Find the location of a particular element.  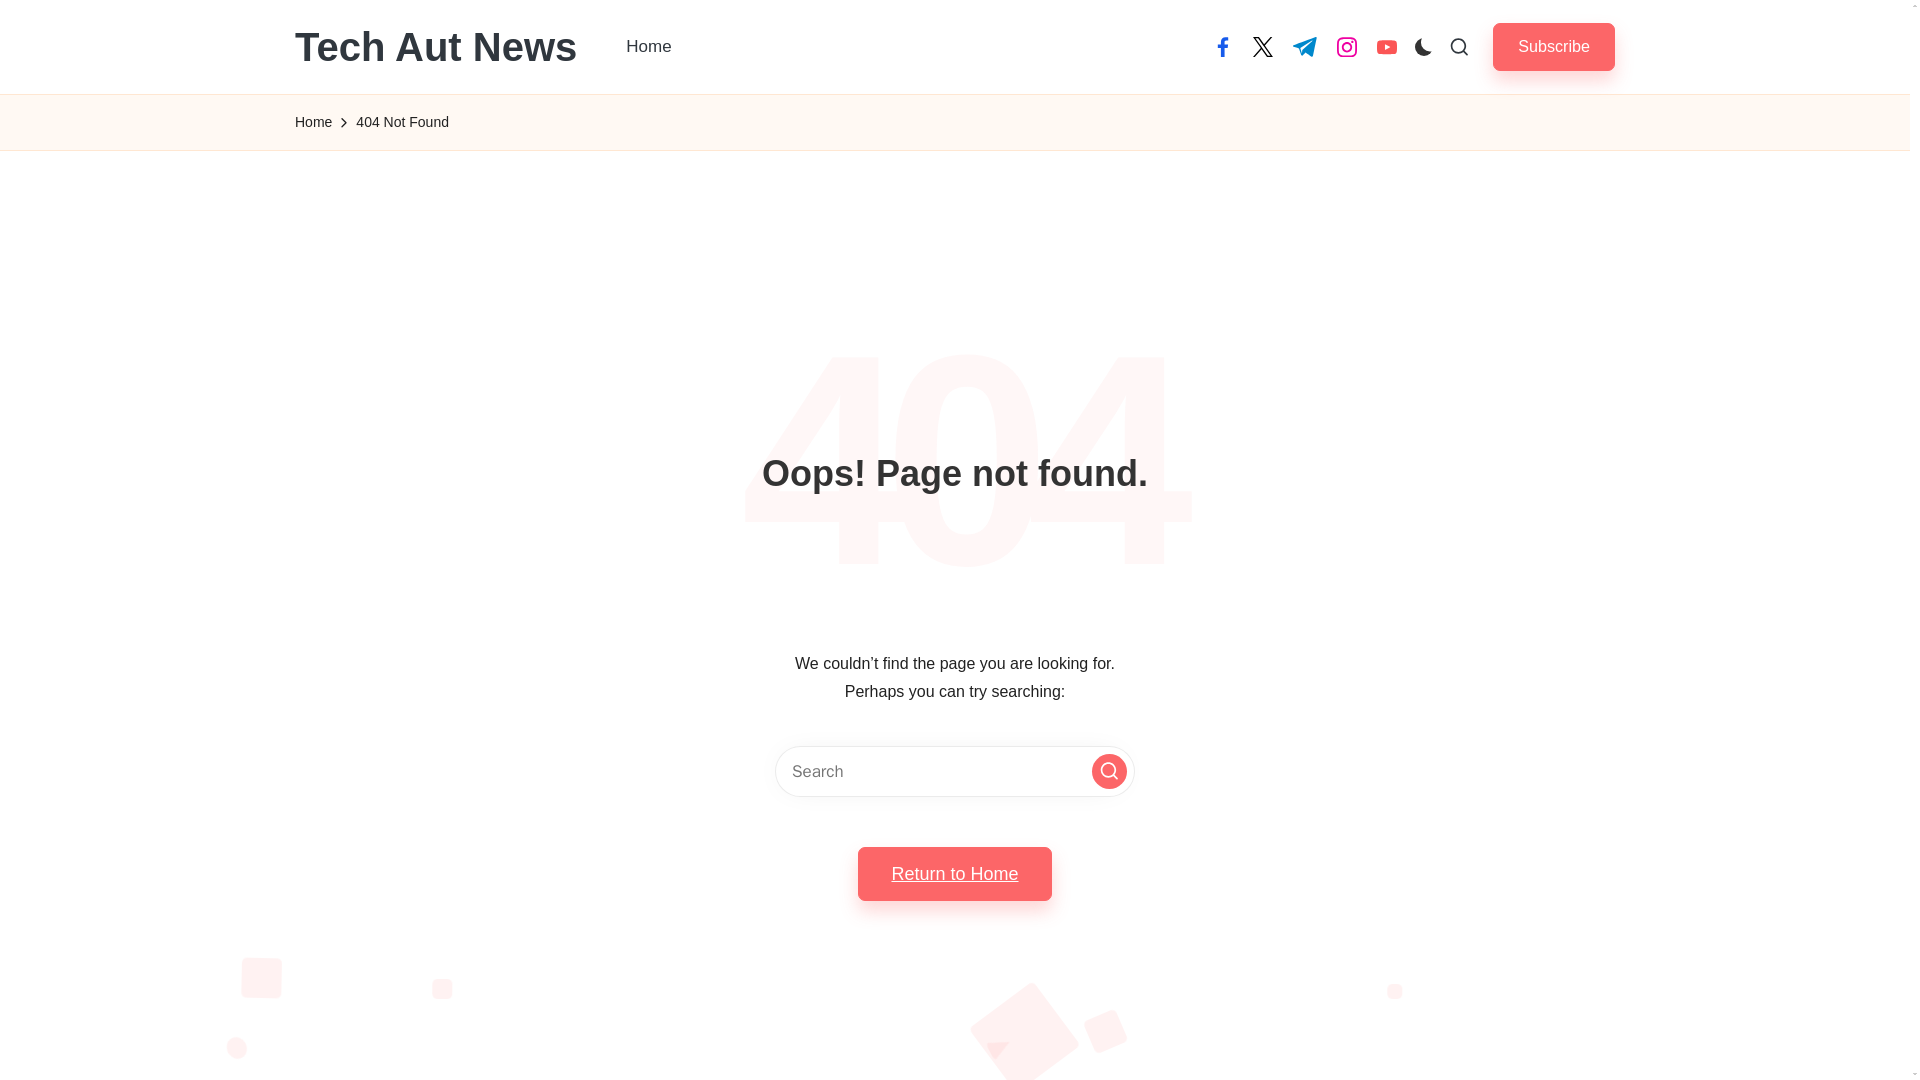

Home is located at coordinates (648, 46).